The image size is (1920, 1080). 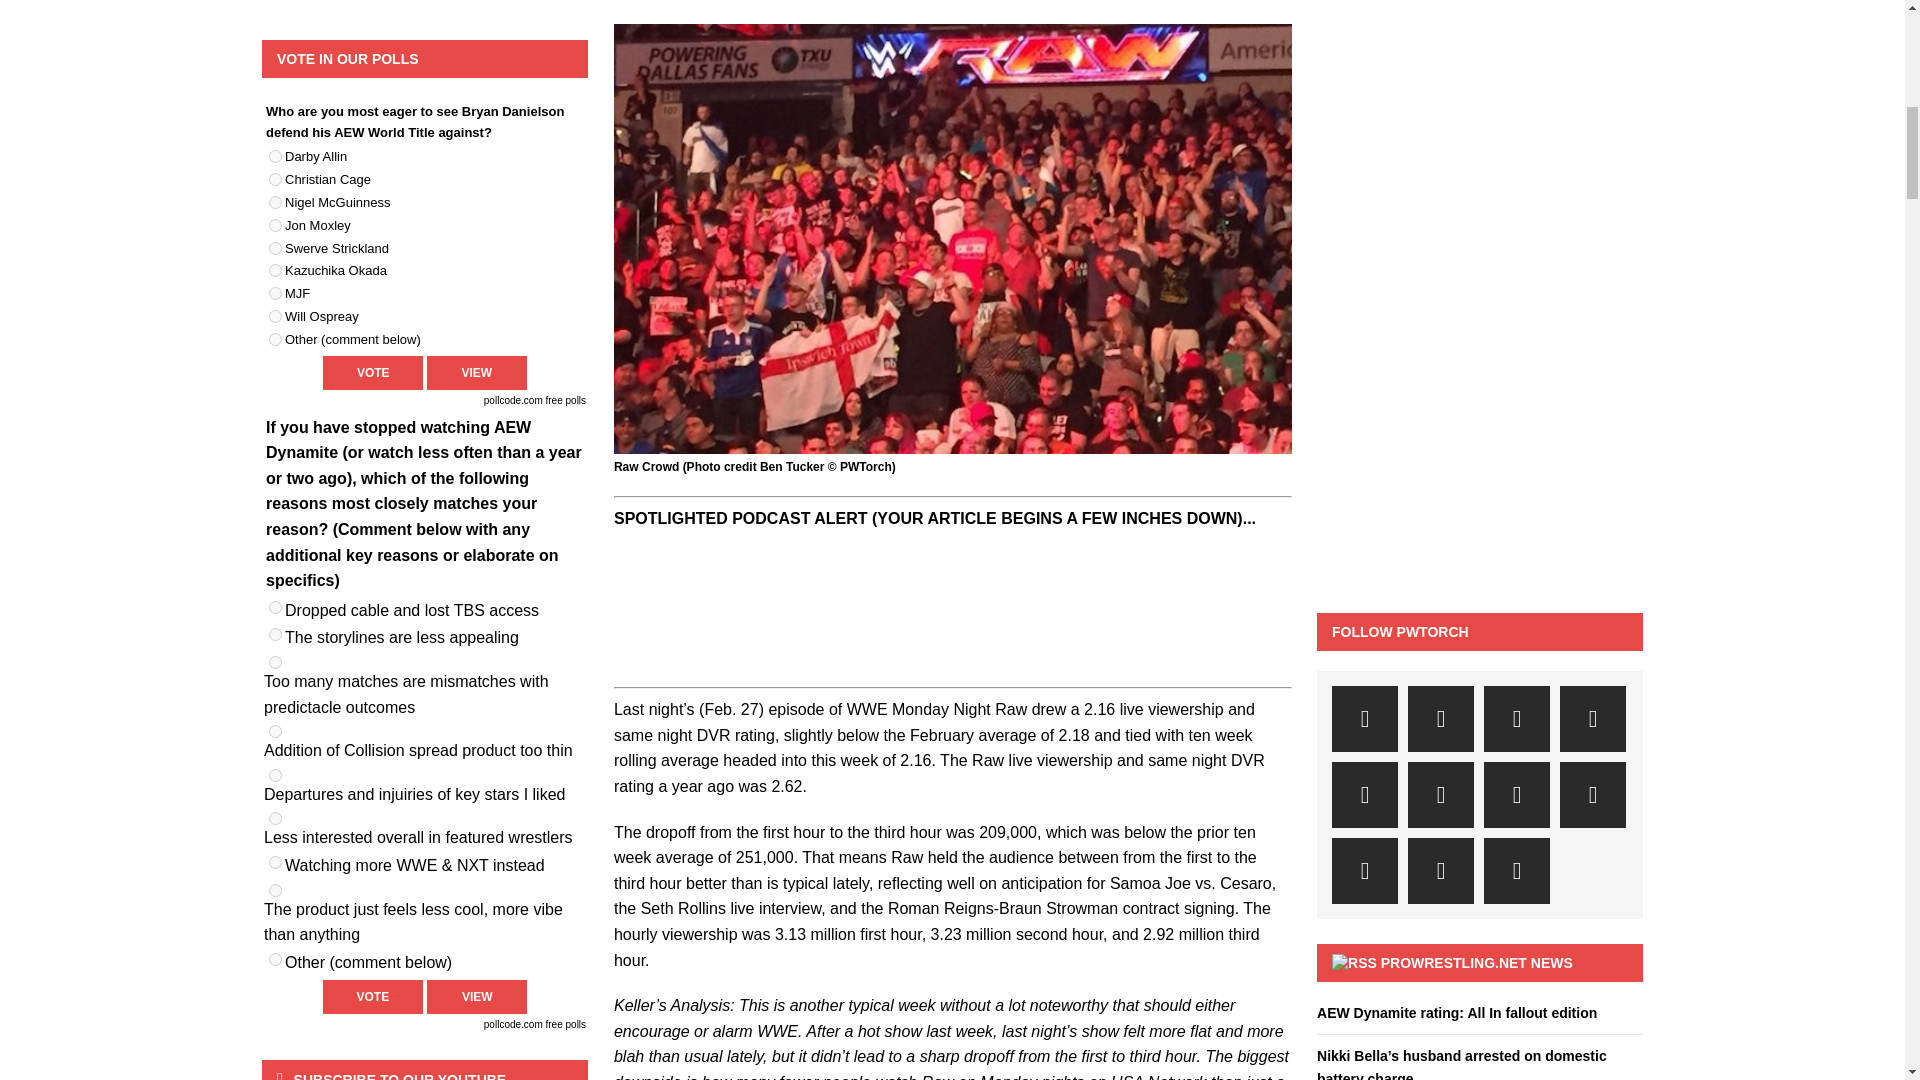 What do you see at coordinates (275, 634) in the screenshot?
I see `2` at bounding box center [275, 634].